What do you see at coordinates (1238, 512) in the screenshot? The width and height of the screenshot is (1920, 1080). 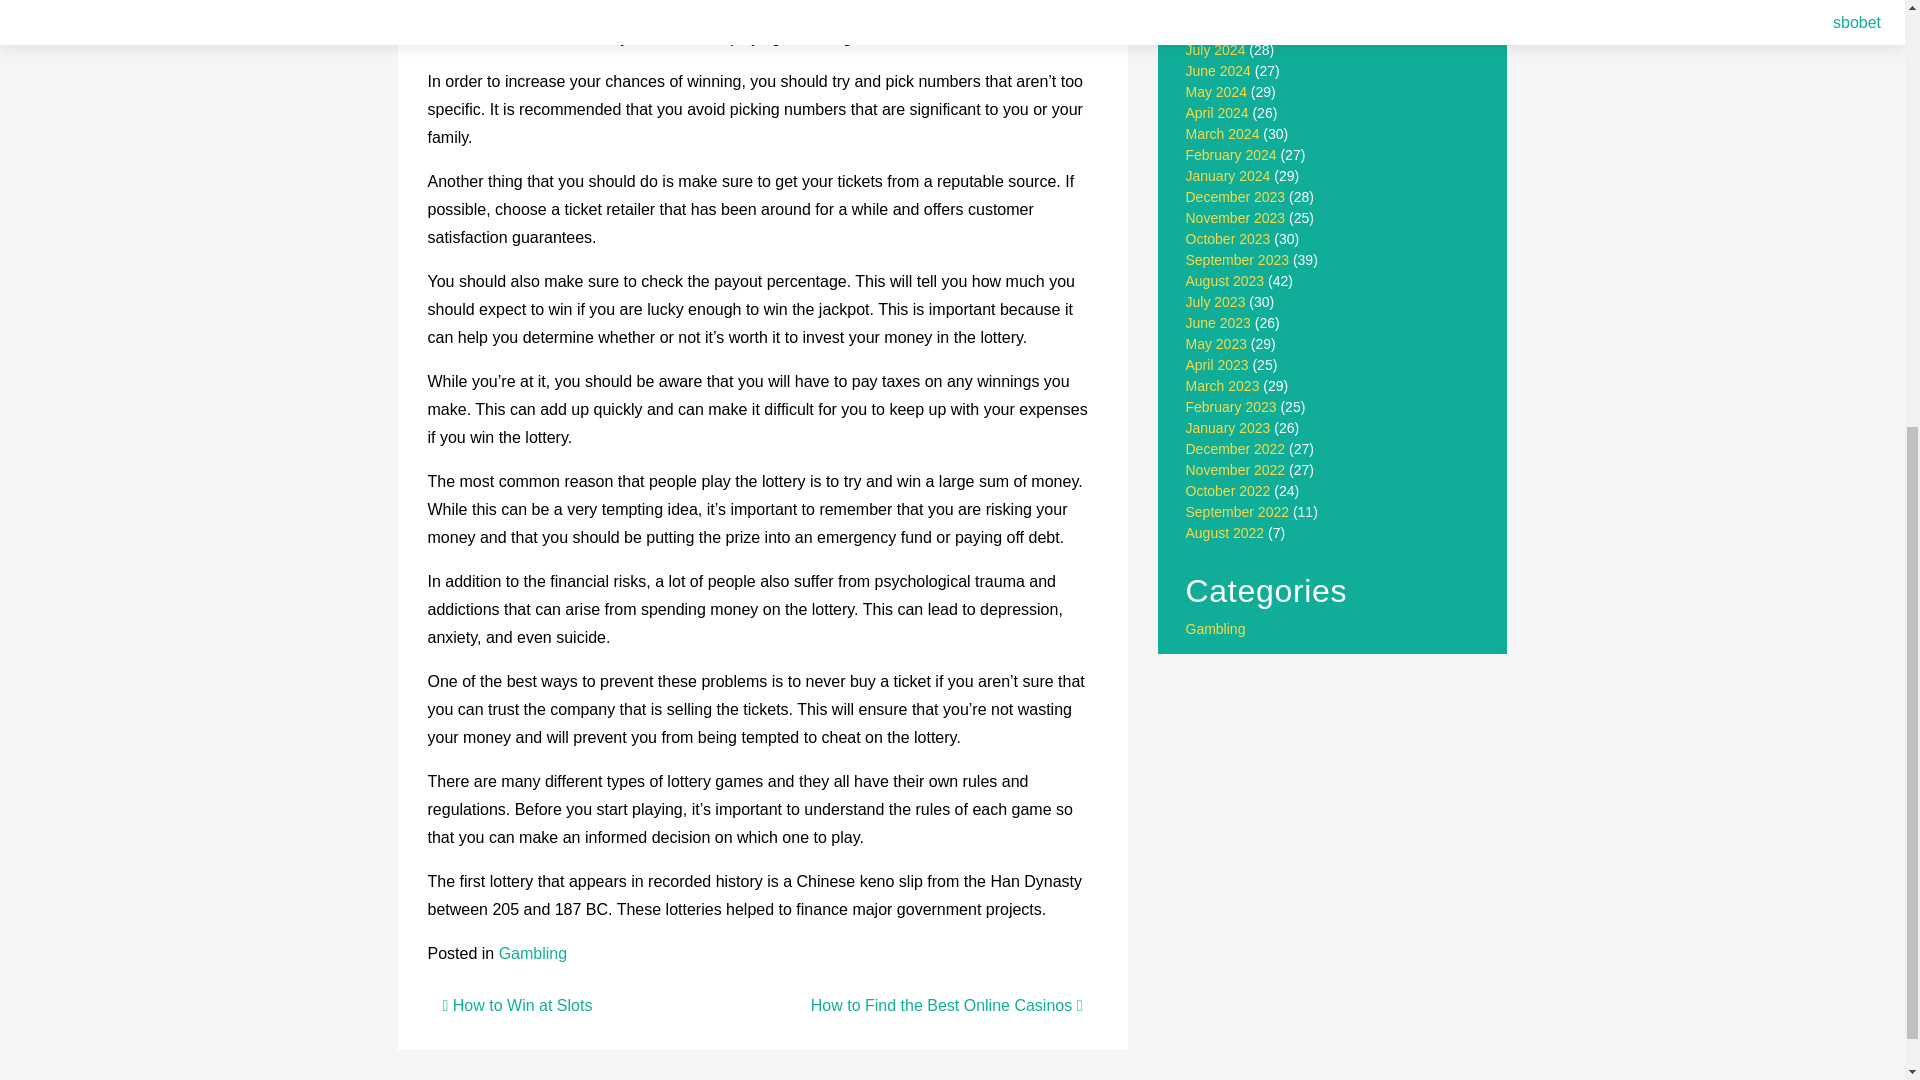 I see `September 2022` at bounding box center [1238, 512].